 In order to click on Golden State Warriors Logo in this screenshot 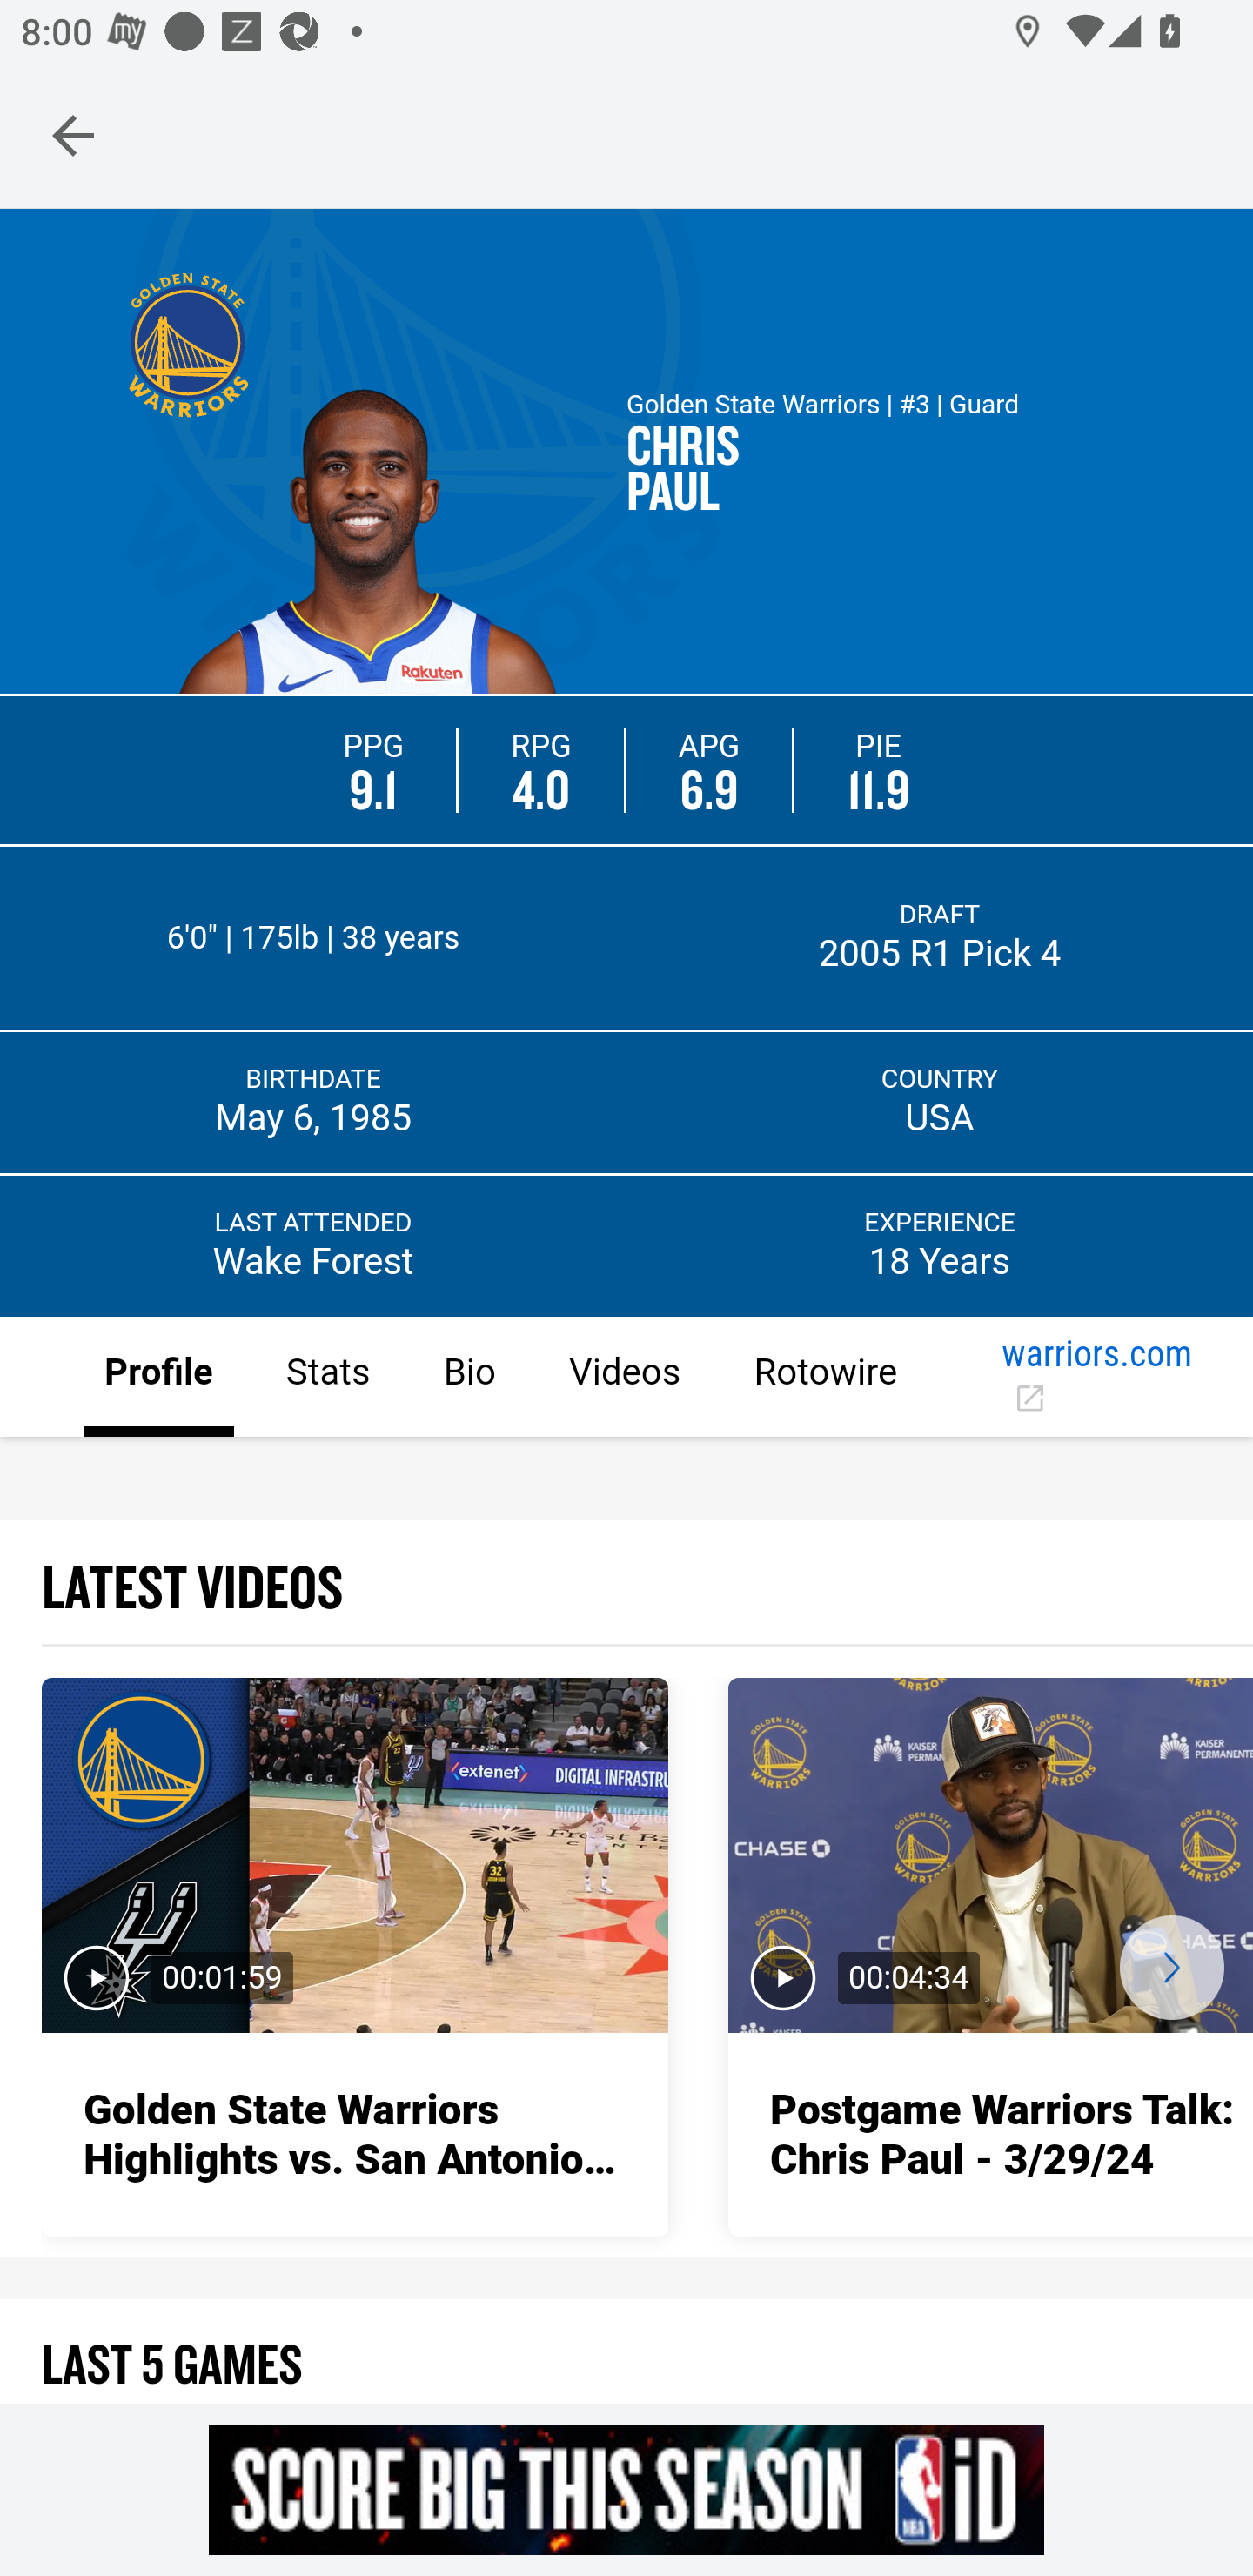, I will do `click(188, 343)`.